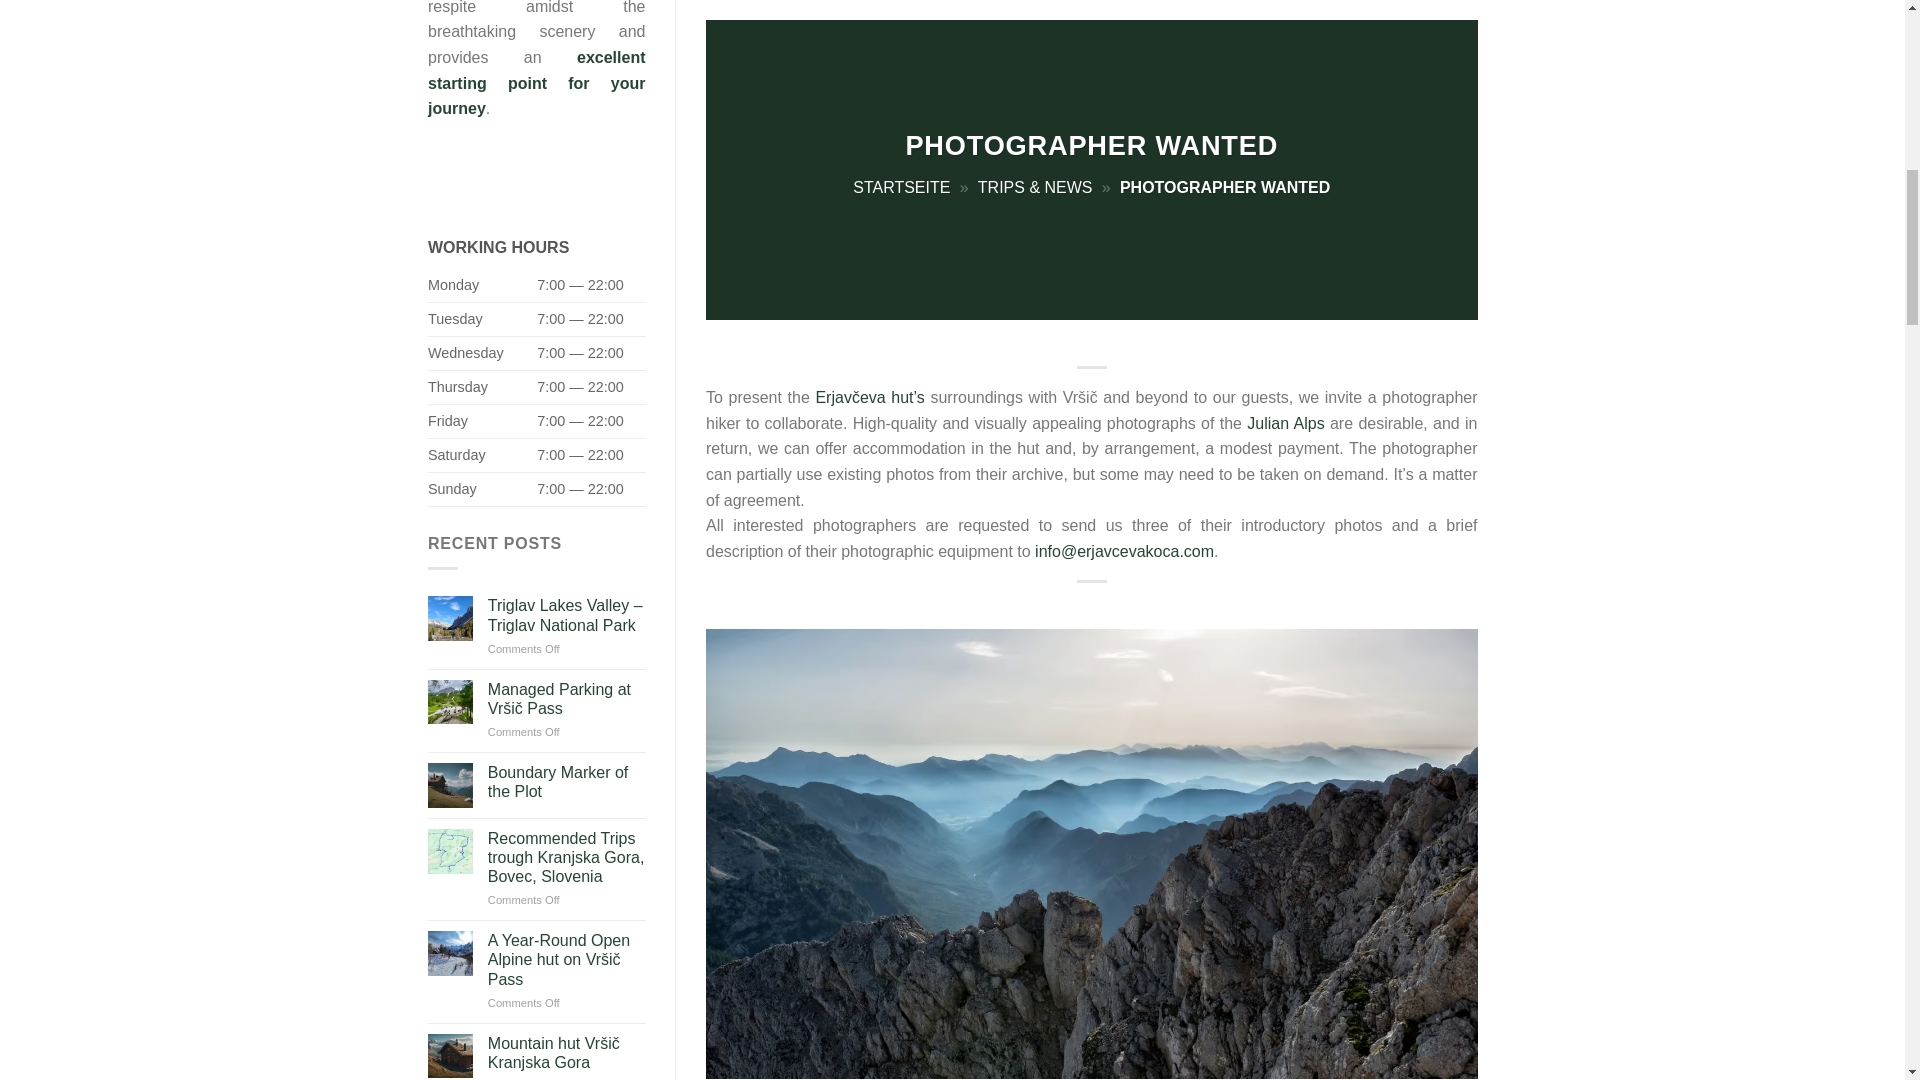  Describe the element at coordinates (566, 782) in the screenshot. I see `Boundary Marker of the Plot` at that location.